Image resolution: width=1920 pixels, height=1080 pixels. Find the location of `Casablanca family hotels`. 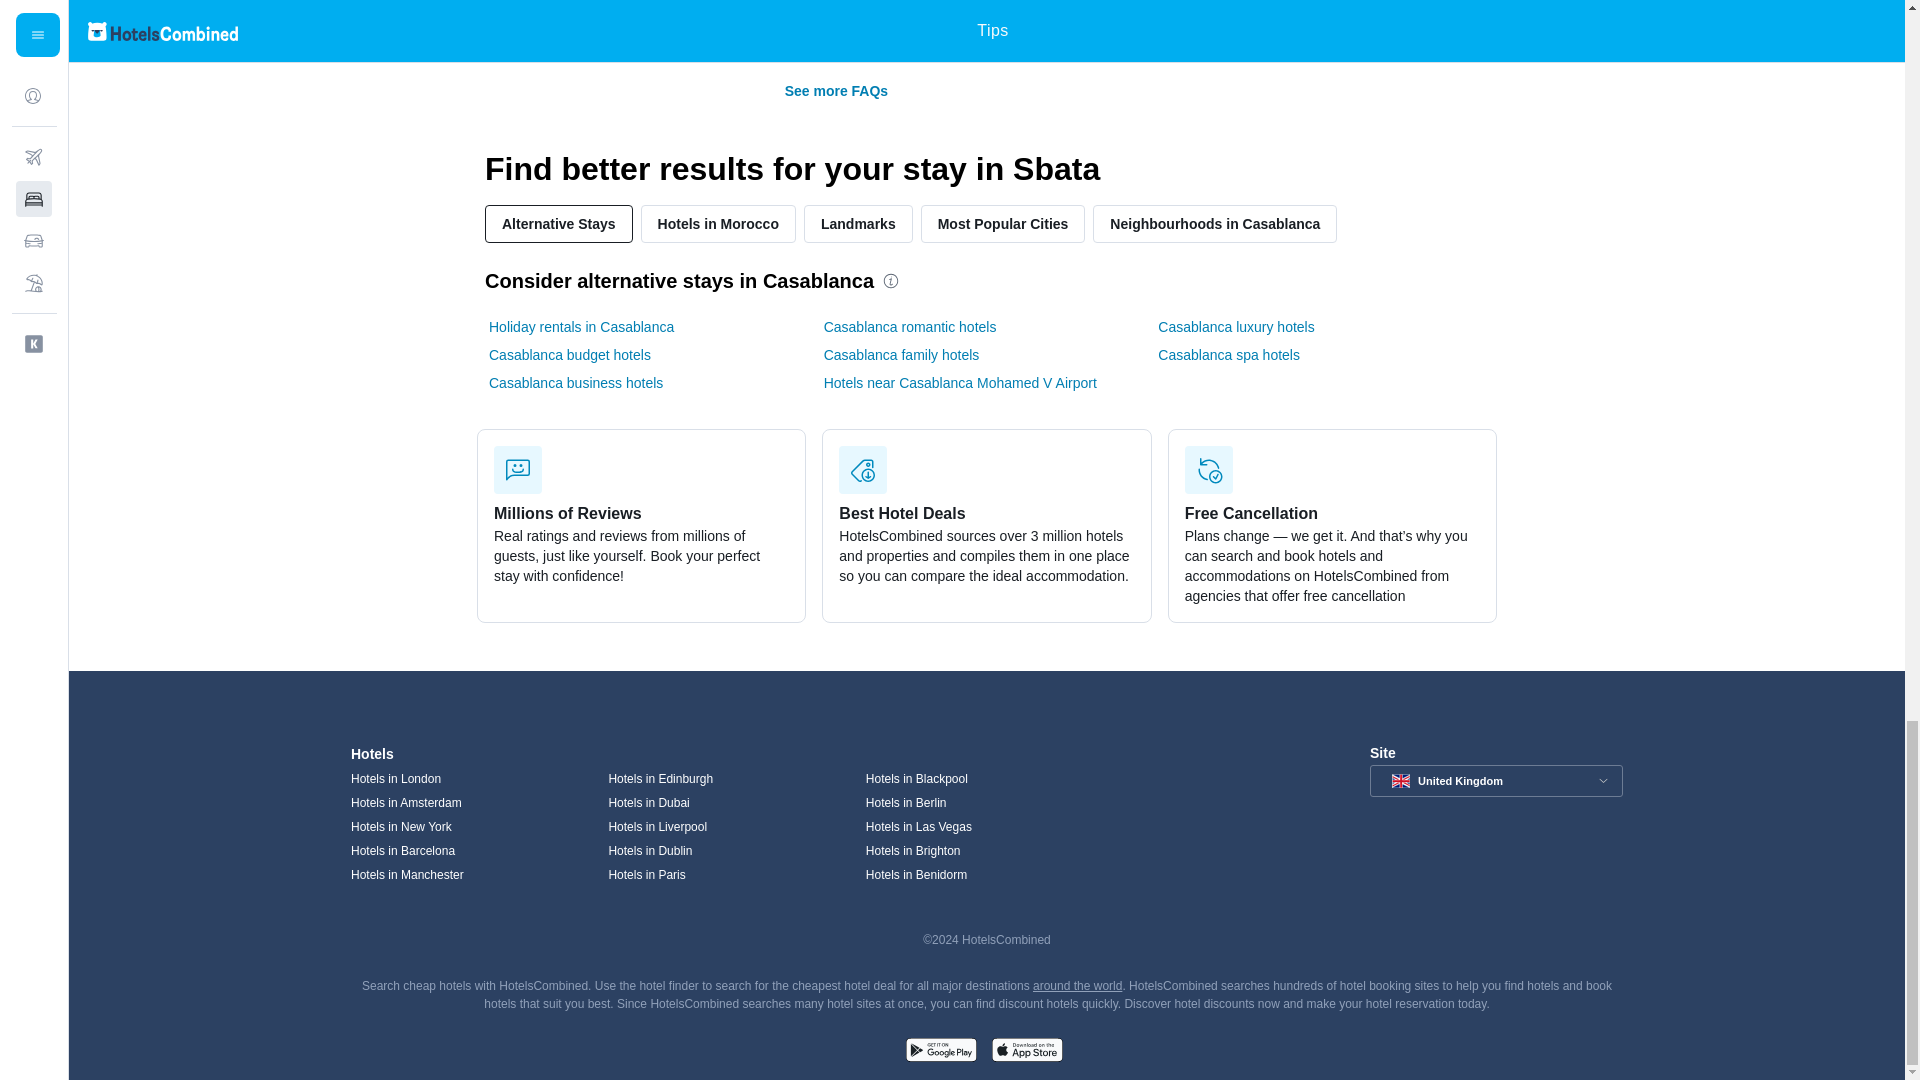

Casablanca family hotels is located at coordinates (901, 354).